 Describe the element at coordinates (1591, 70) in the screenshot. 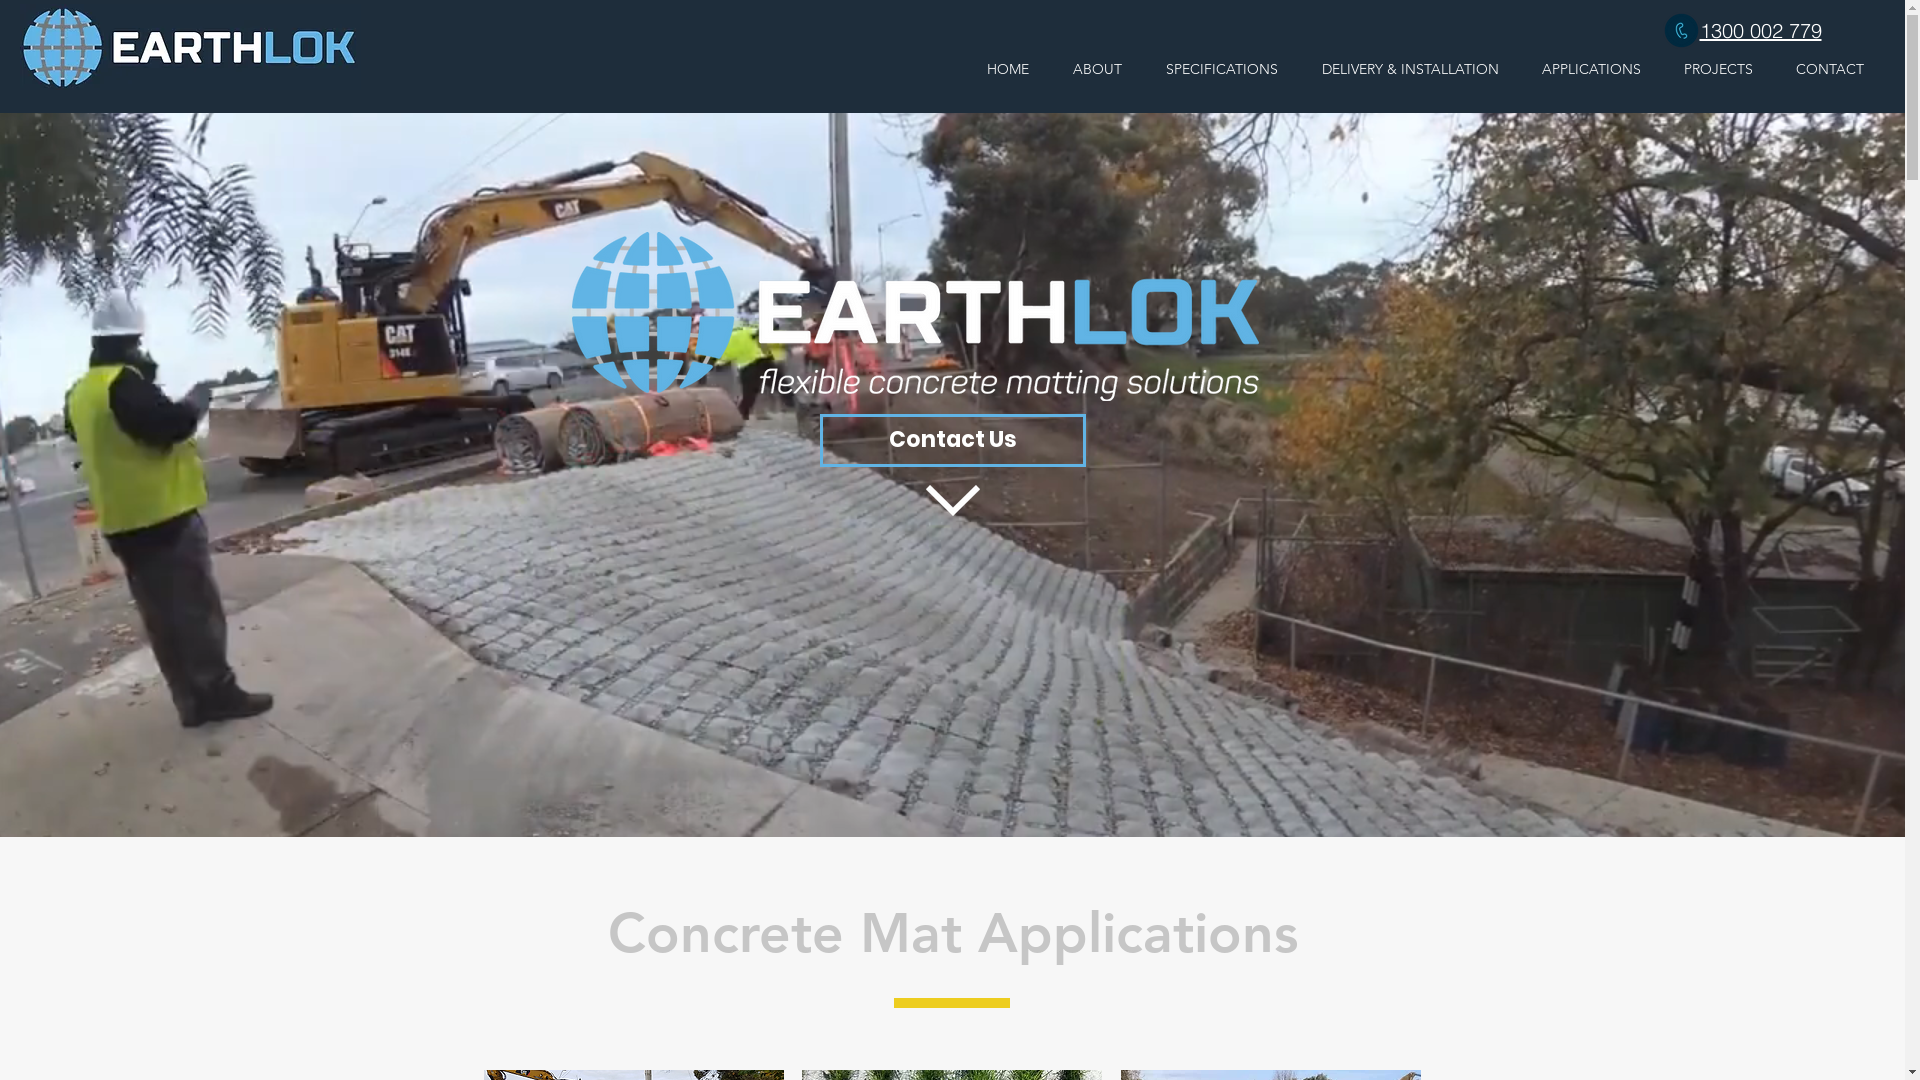

I see `APPLICATIONS` at that location.